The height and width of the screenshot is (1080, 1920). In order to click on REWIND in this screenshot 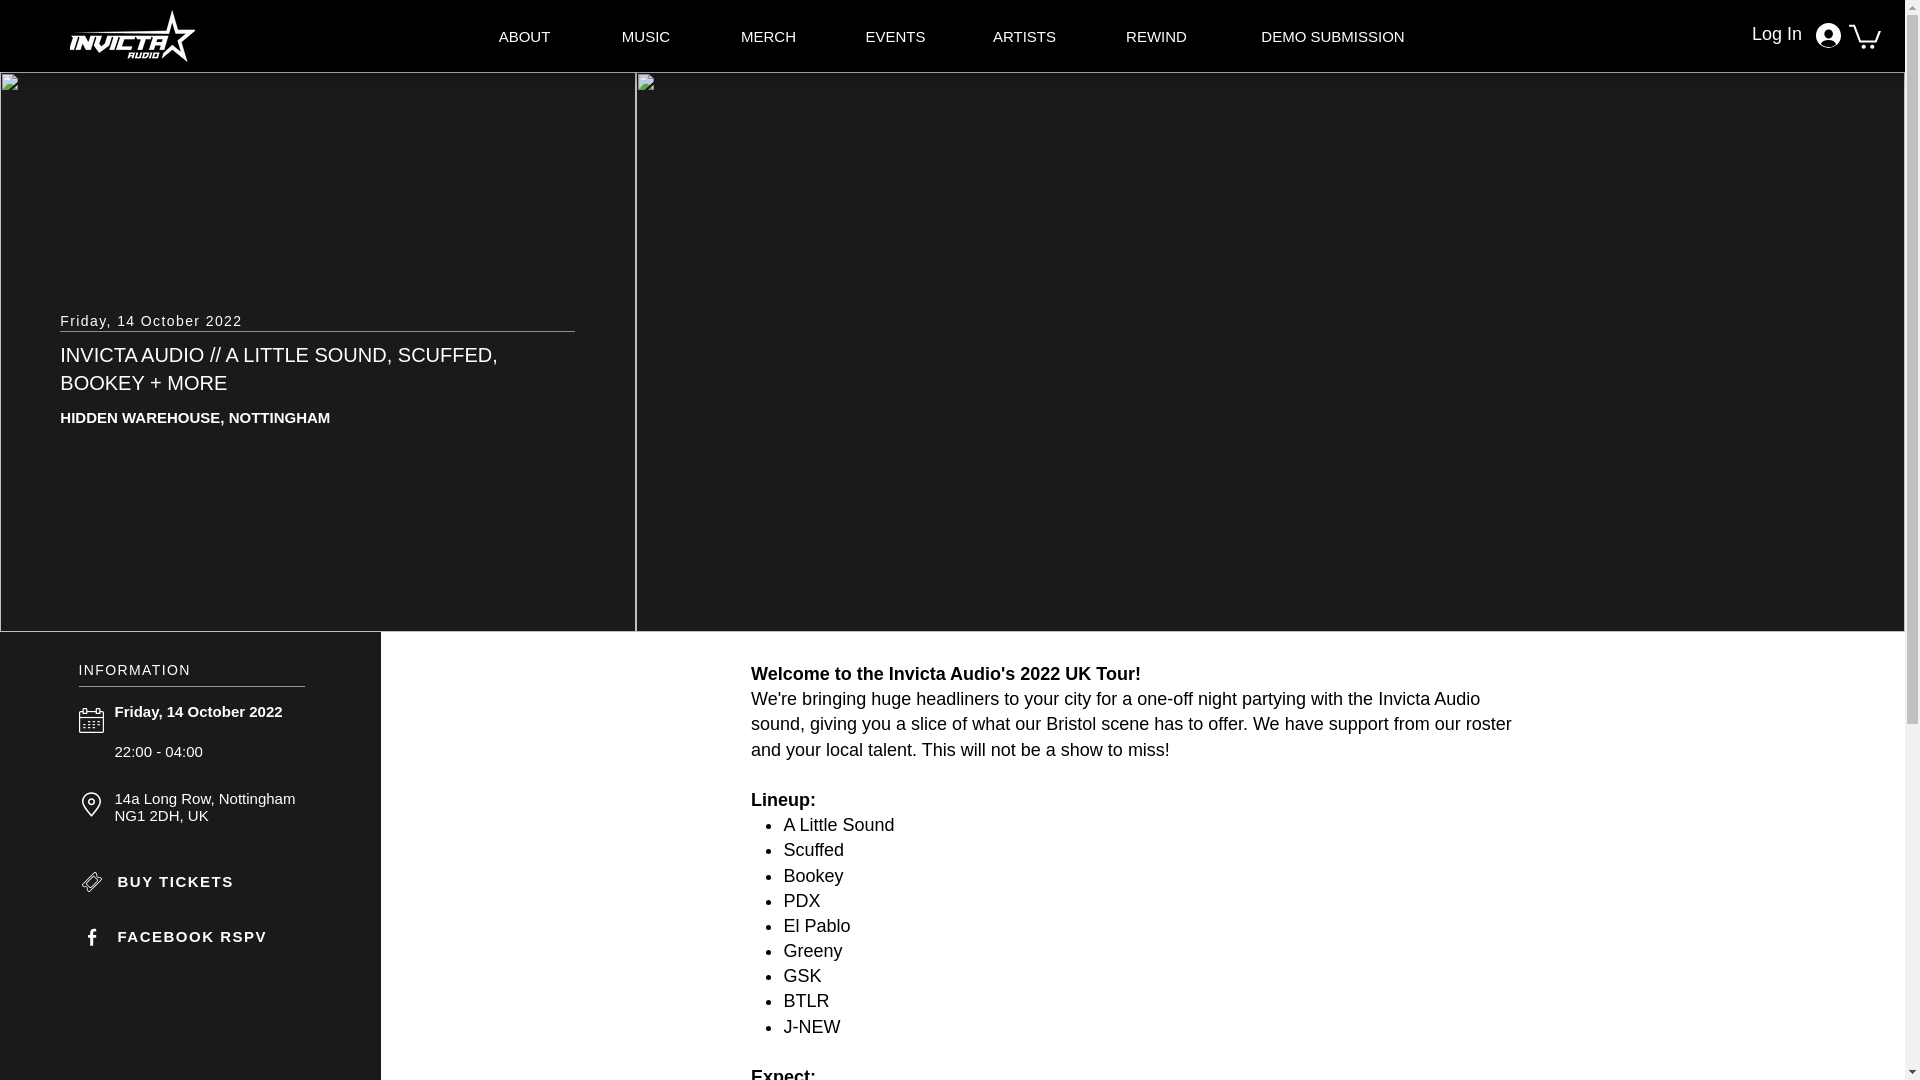, I will do `click(1157, 36)`.